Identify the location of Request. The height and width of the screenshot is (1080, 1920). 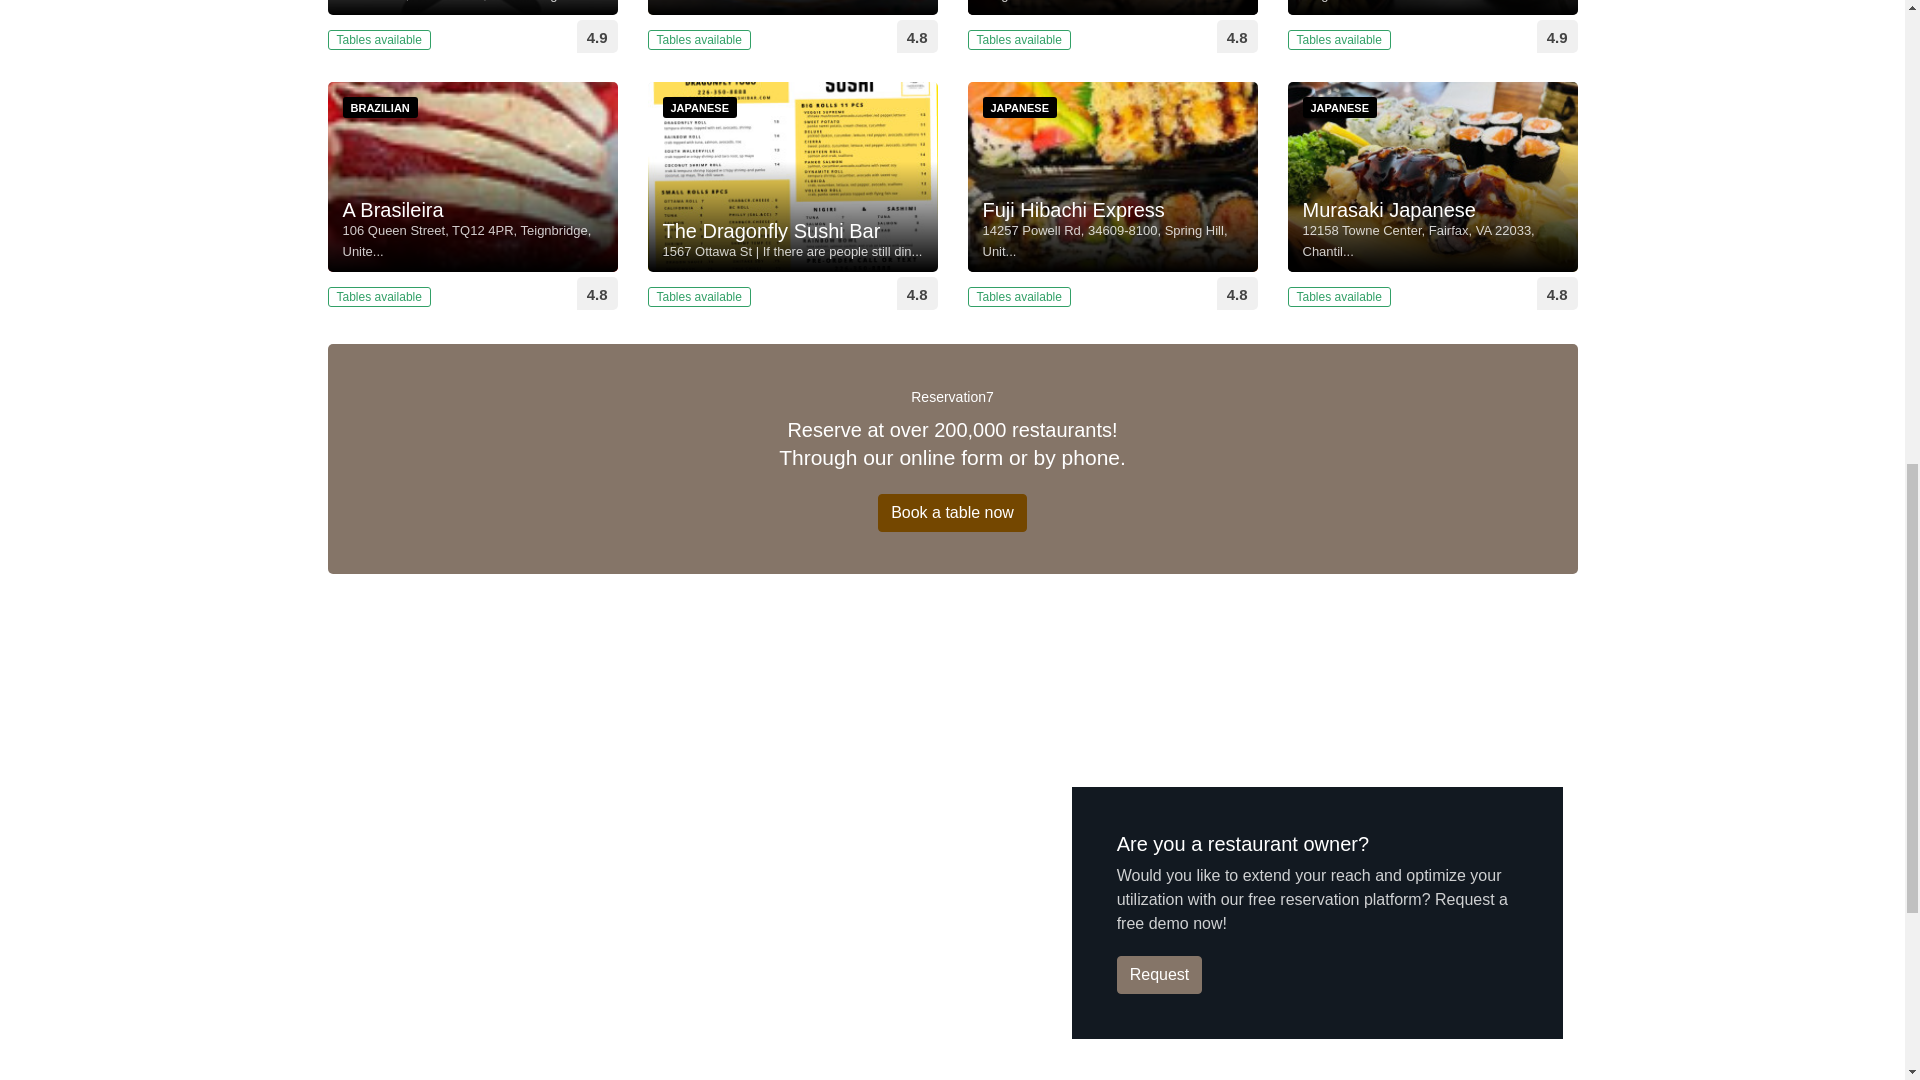
(1160, 974).